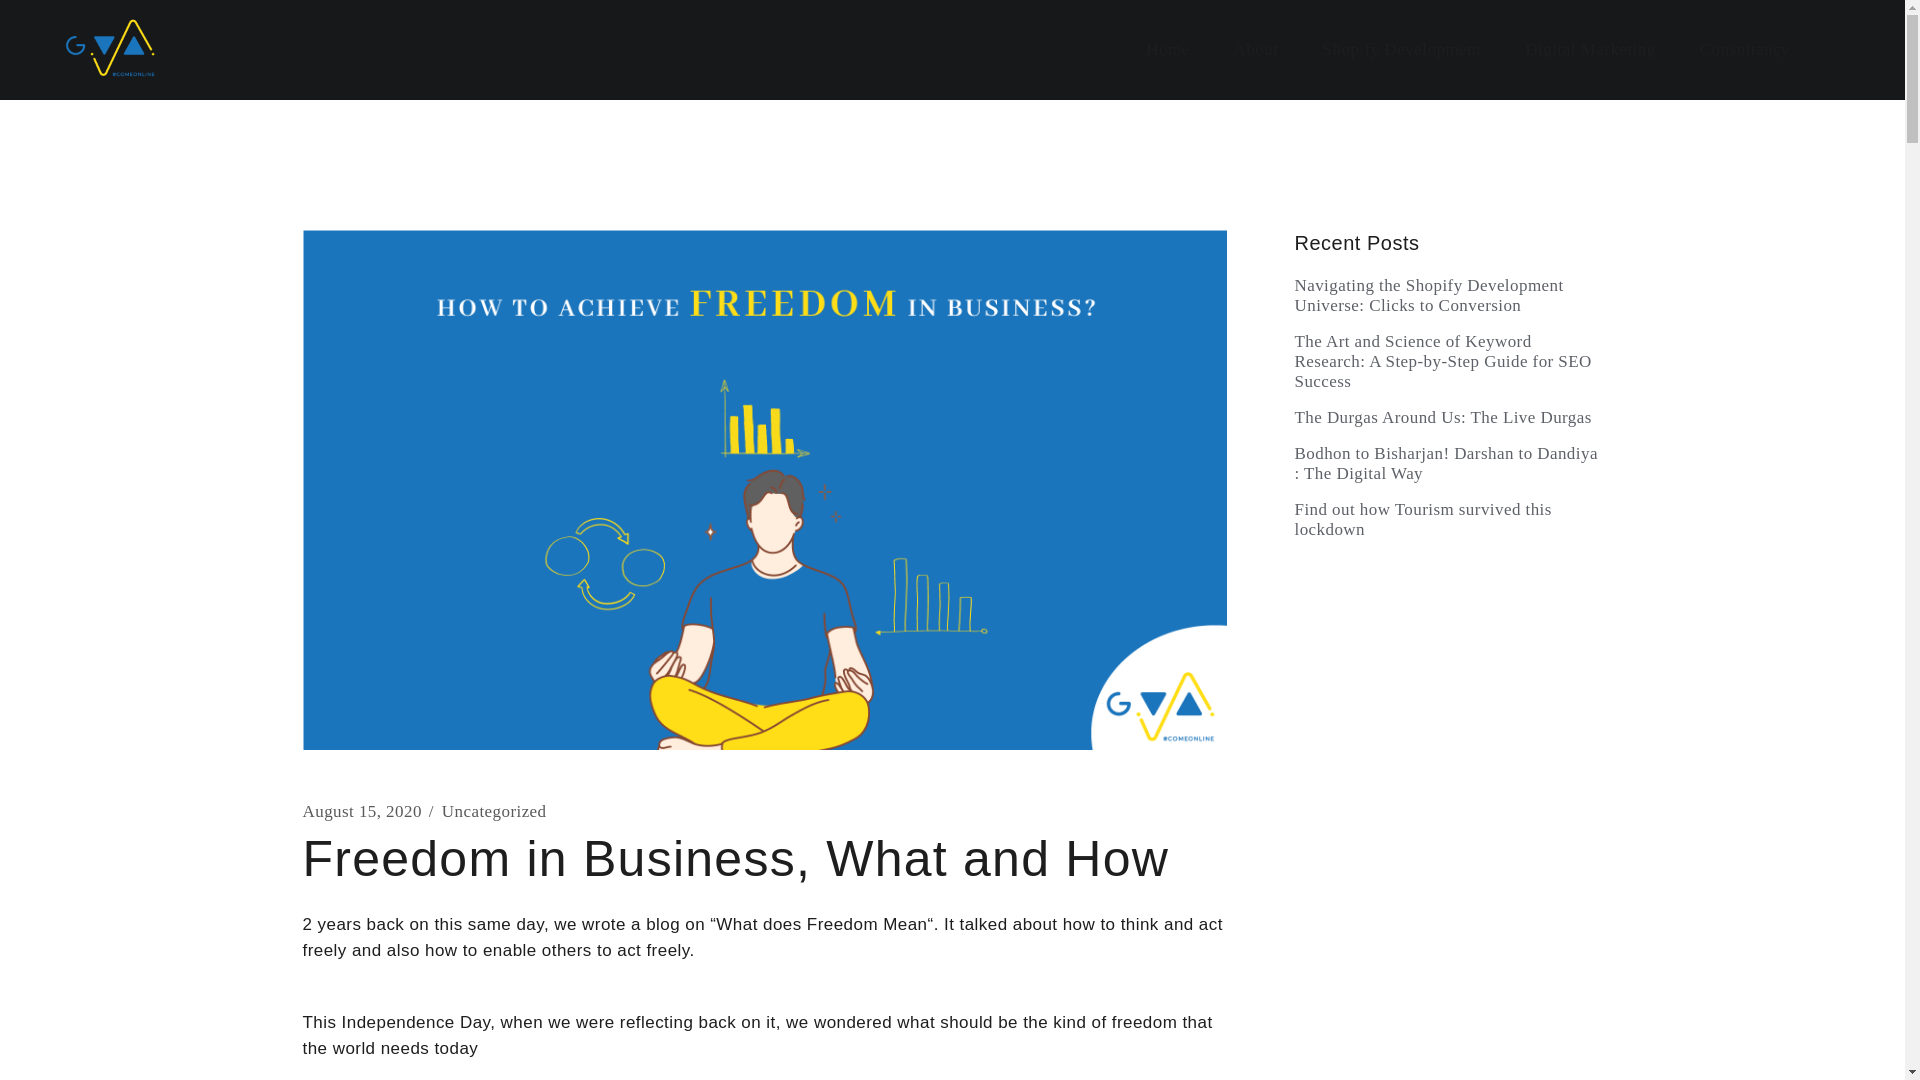  What do you see at coordinates (1448, 520) in the screenshot?
I see `Find out how Tourism survived this lockdown` at bounding box center [1448, 520].